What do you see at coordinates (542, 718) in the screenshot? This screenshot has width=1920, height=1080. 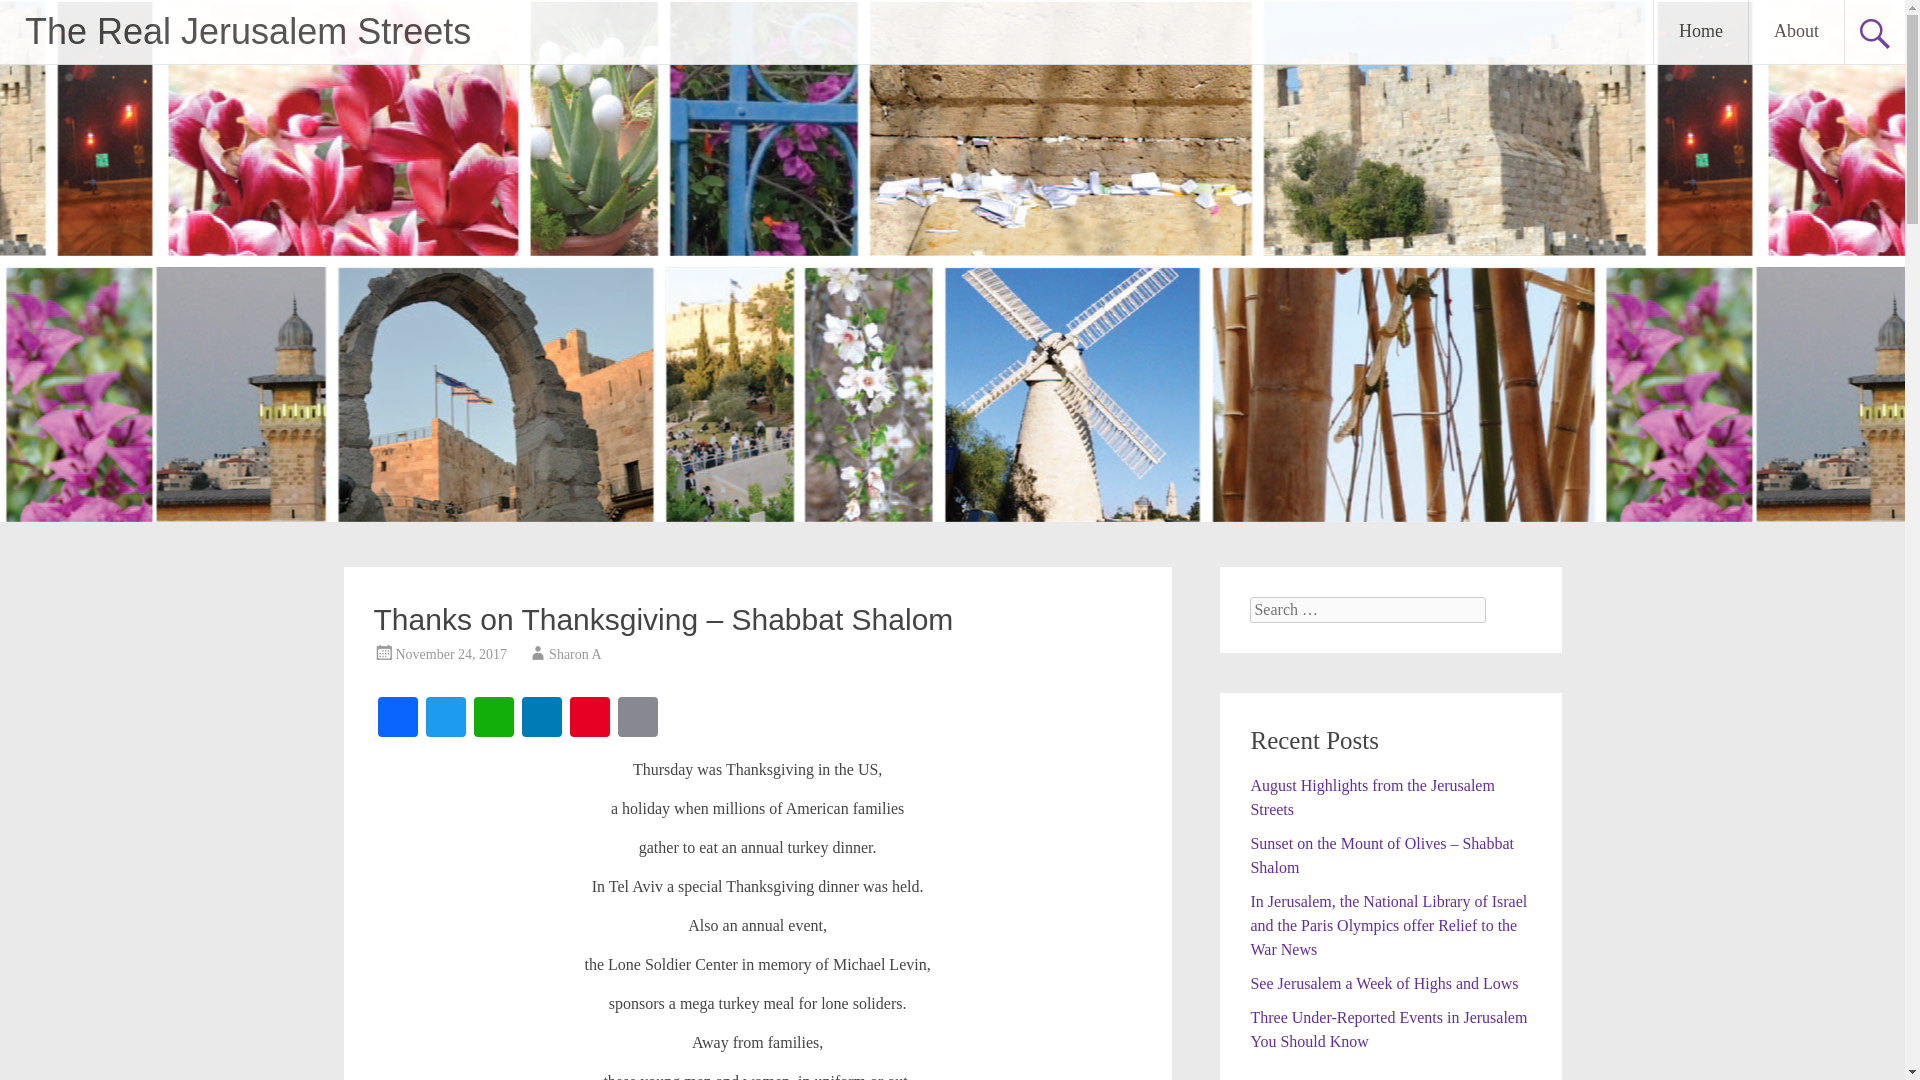 I see `LinkedIn` at bounding box center [542, 718].